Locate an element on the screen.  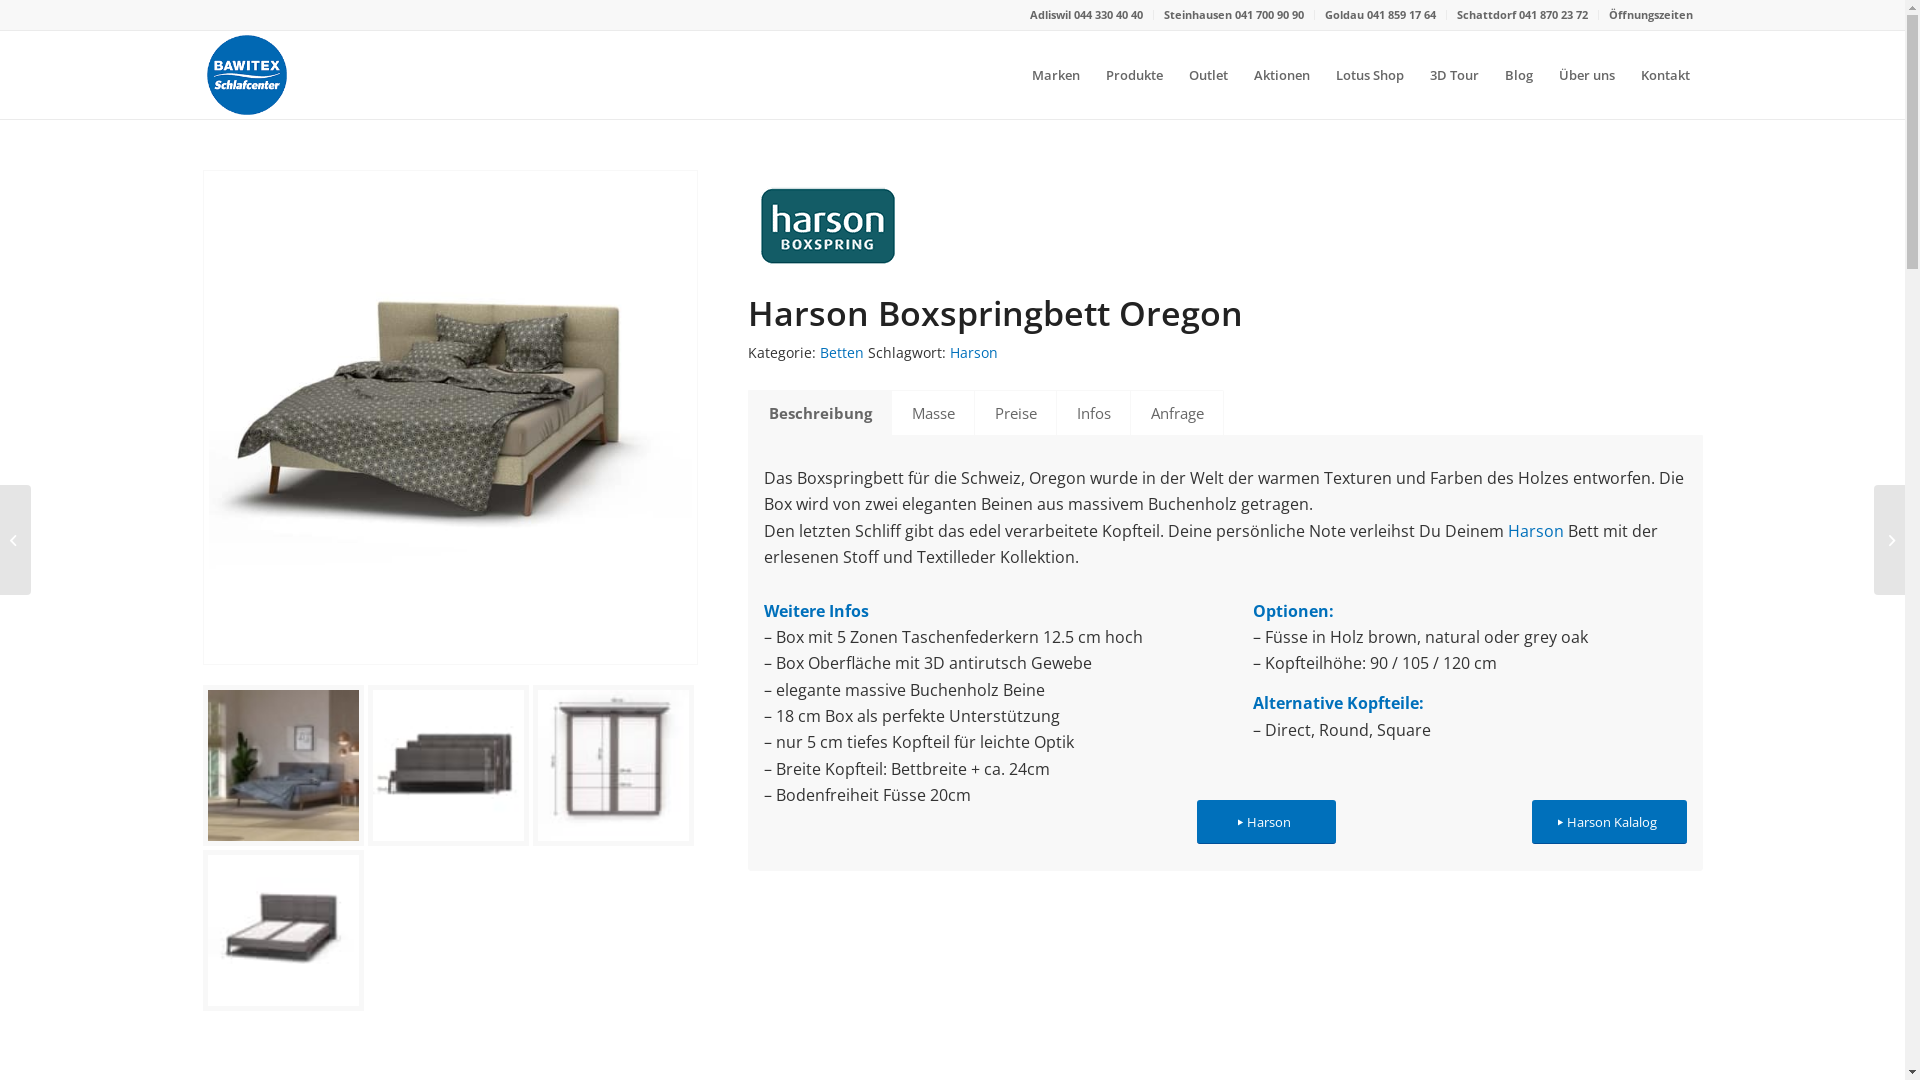
Produkte is located at coordinates (1134, 75).